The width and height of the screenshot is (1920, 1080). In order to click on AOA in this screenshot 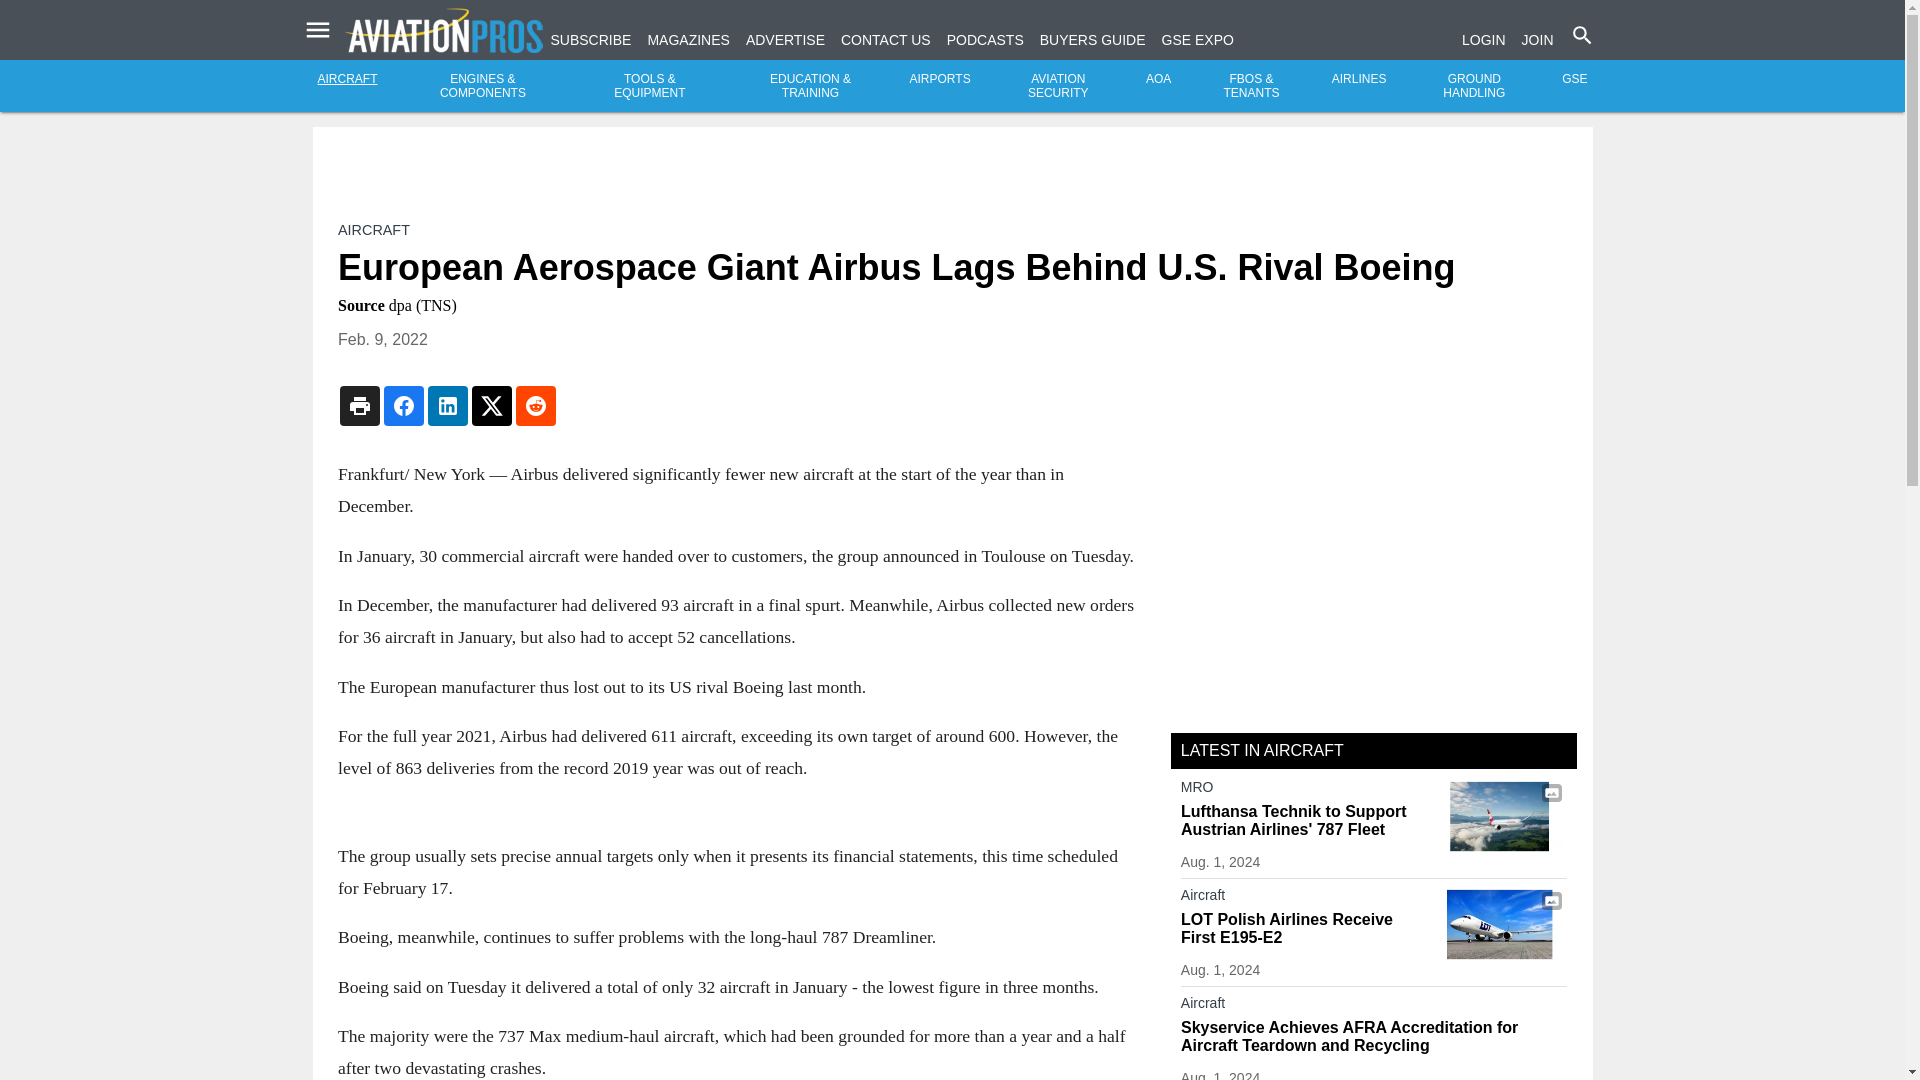, I will do `click(1158, 79)`.